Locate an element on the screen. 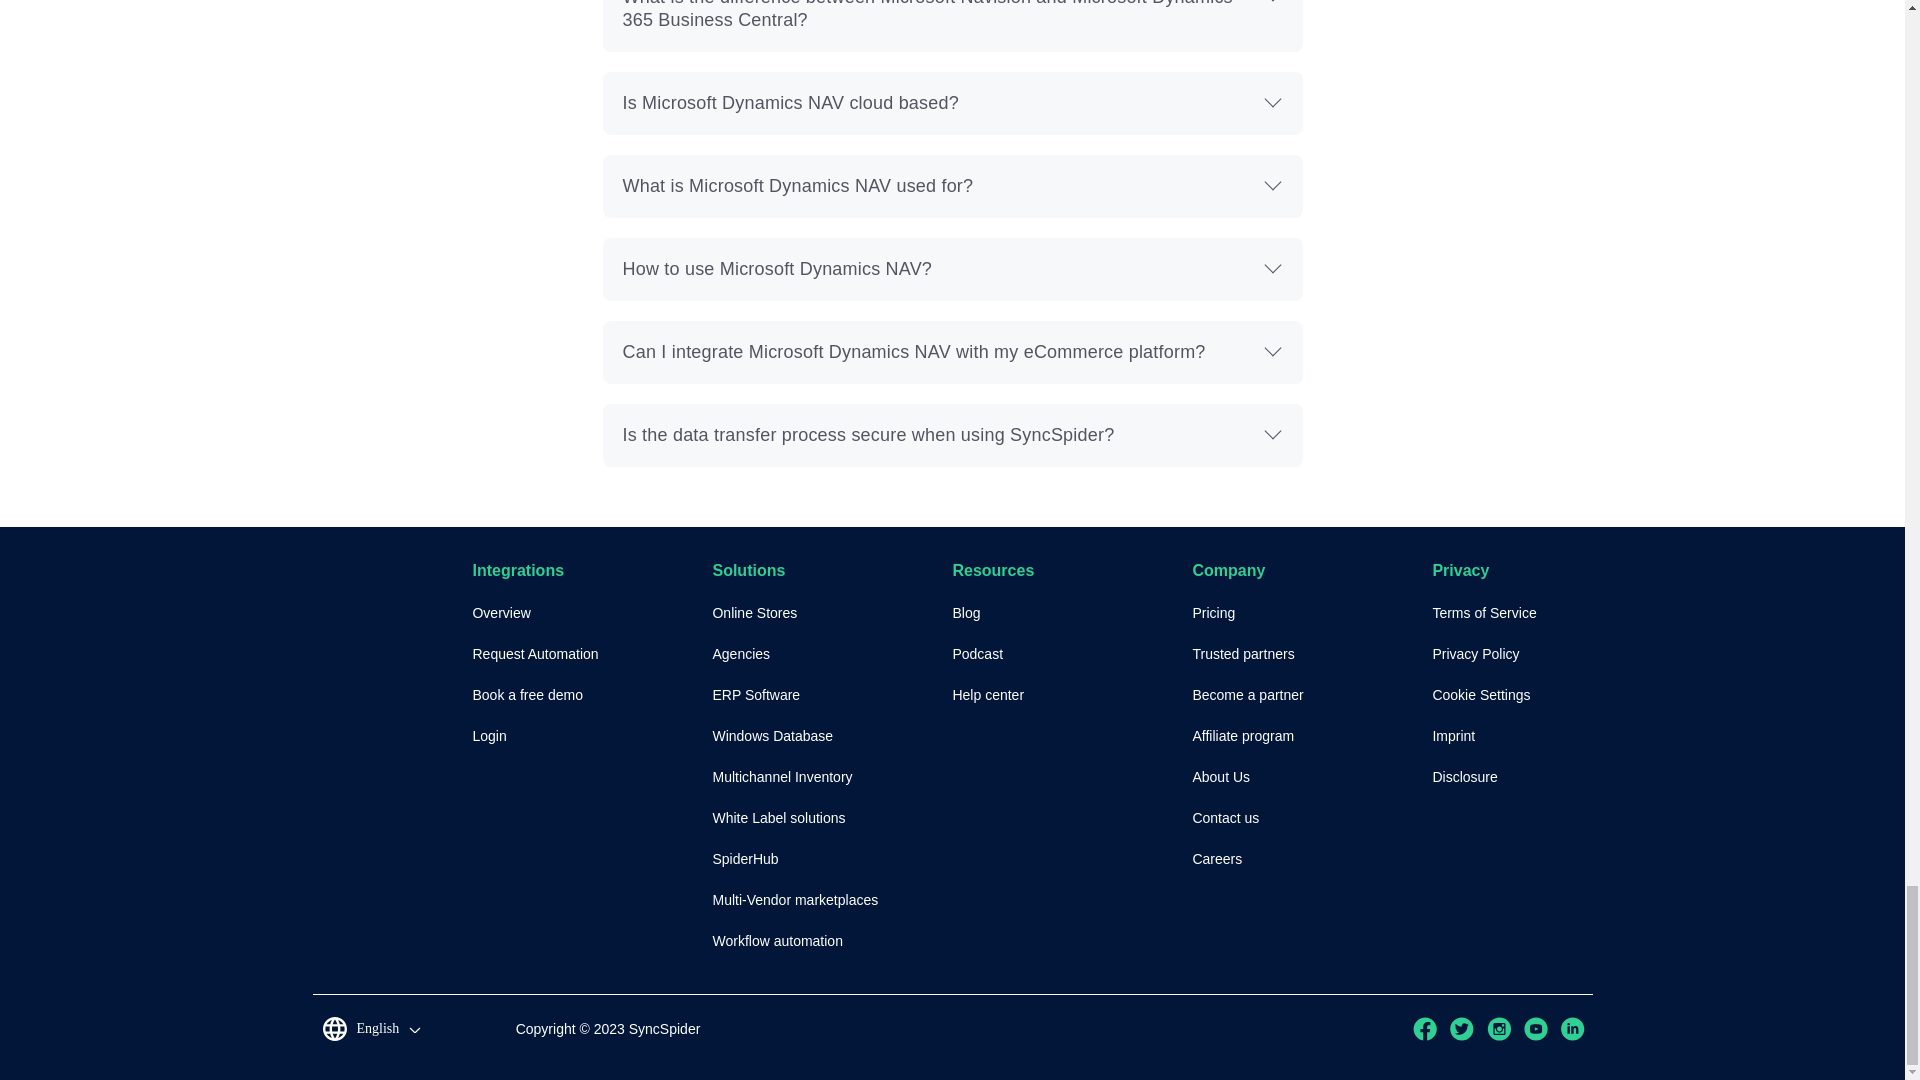  Login is located at coordinates (592, 736).